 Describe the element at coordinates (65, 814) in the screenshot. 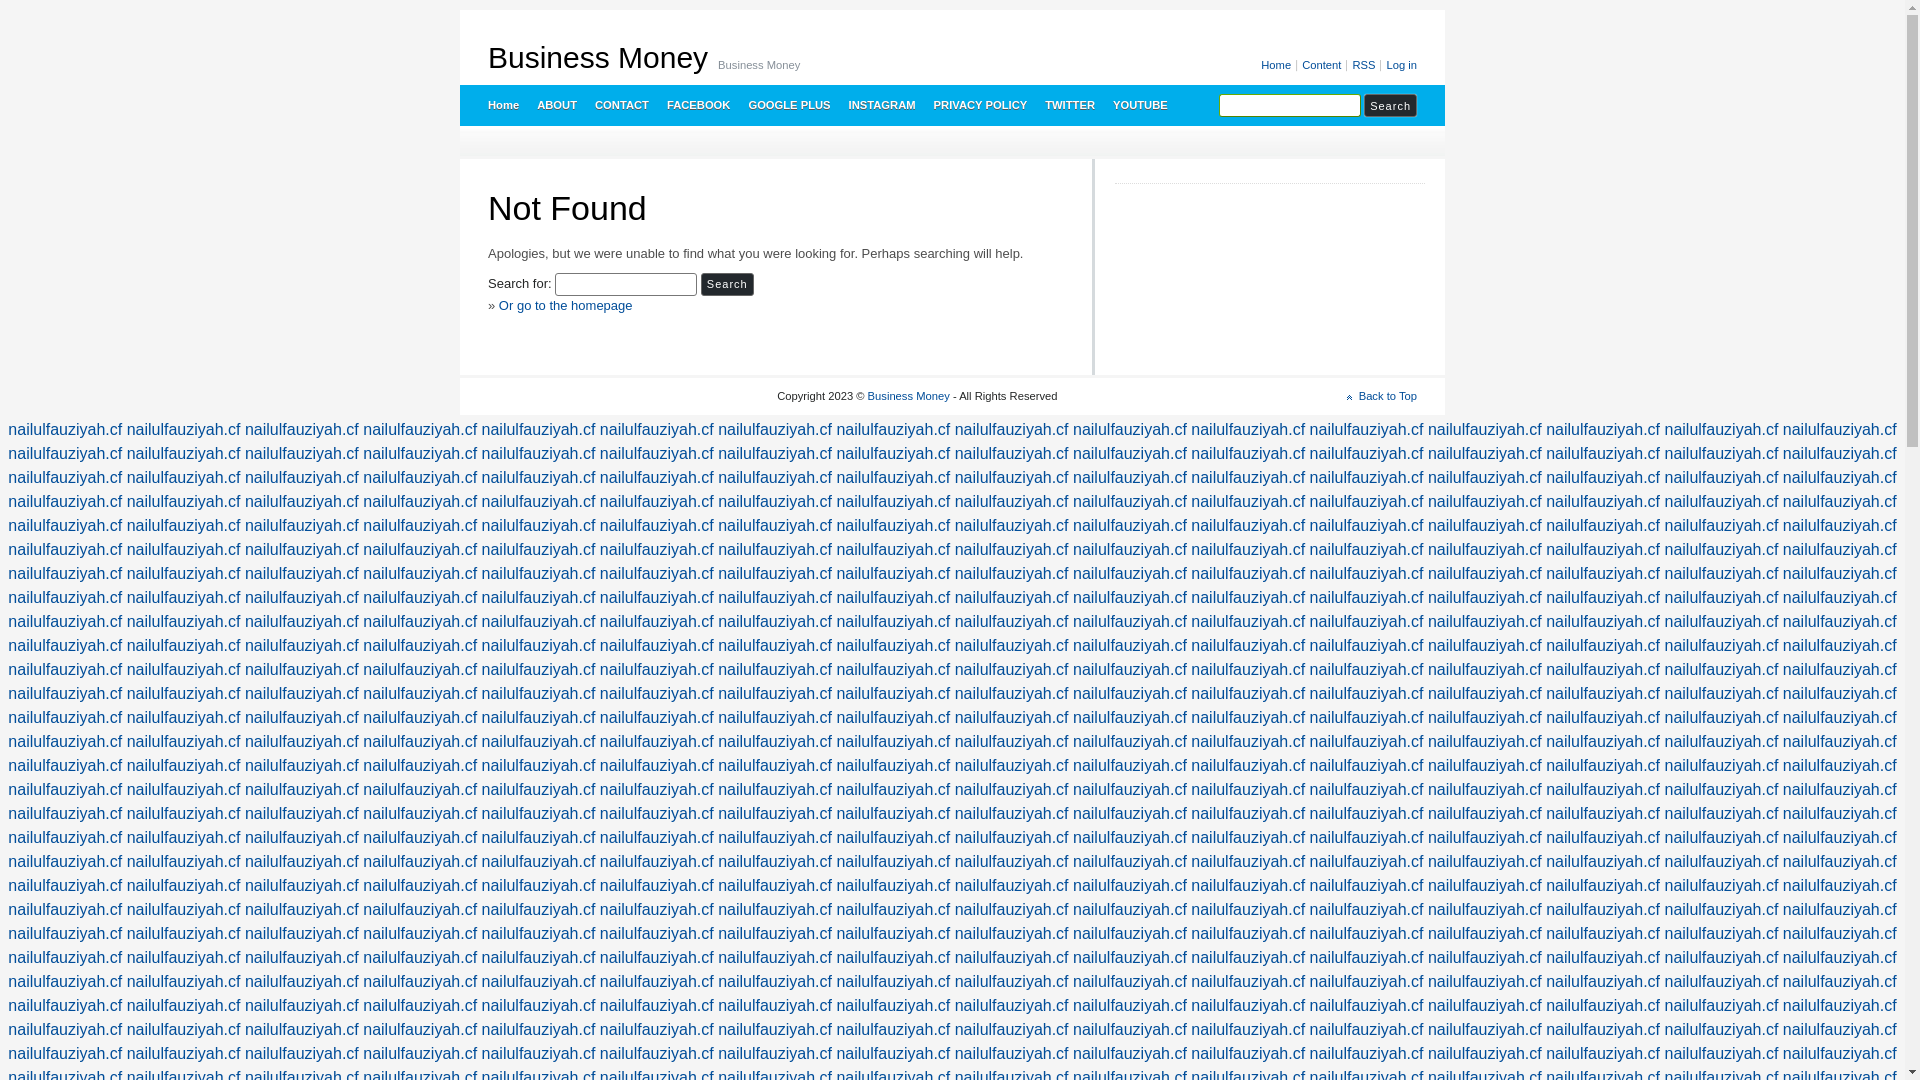

I see `nailulfauziyah.cf` at that location.